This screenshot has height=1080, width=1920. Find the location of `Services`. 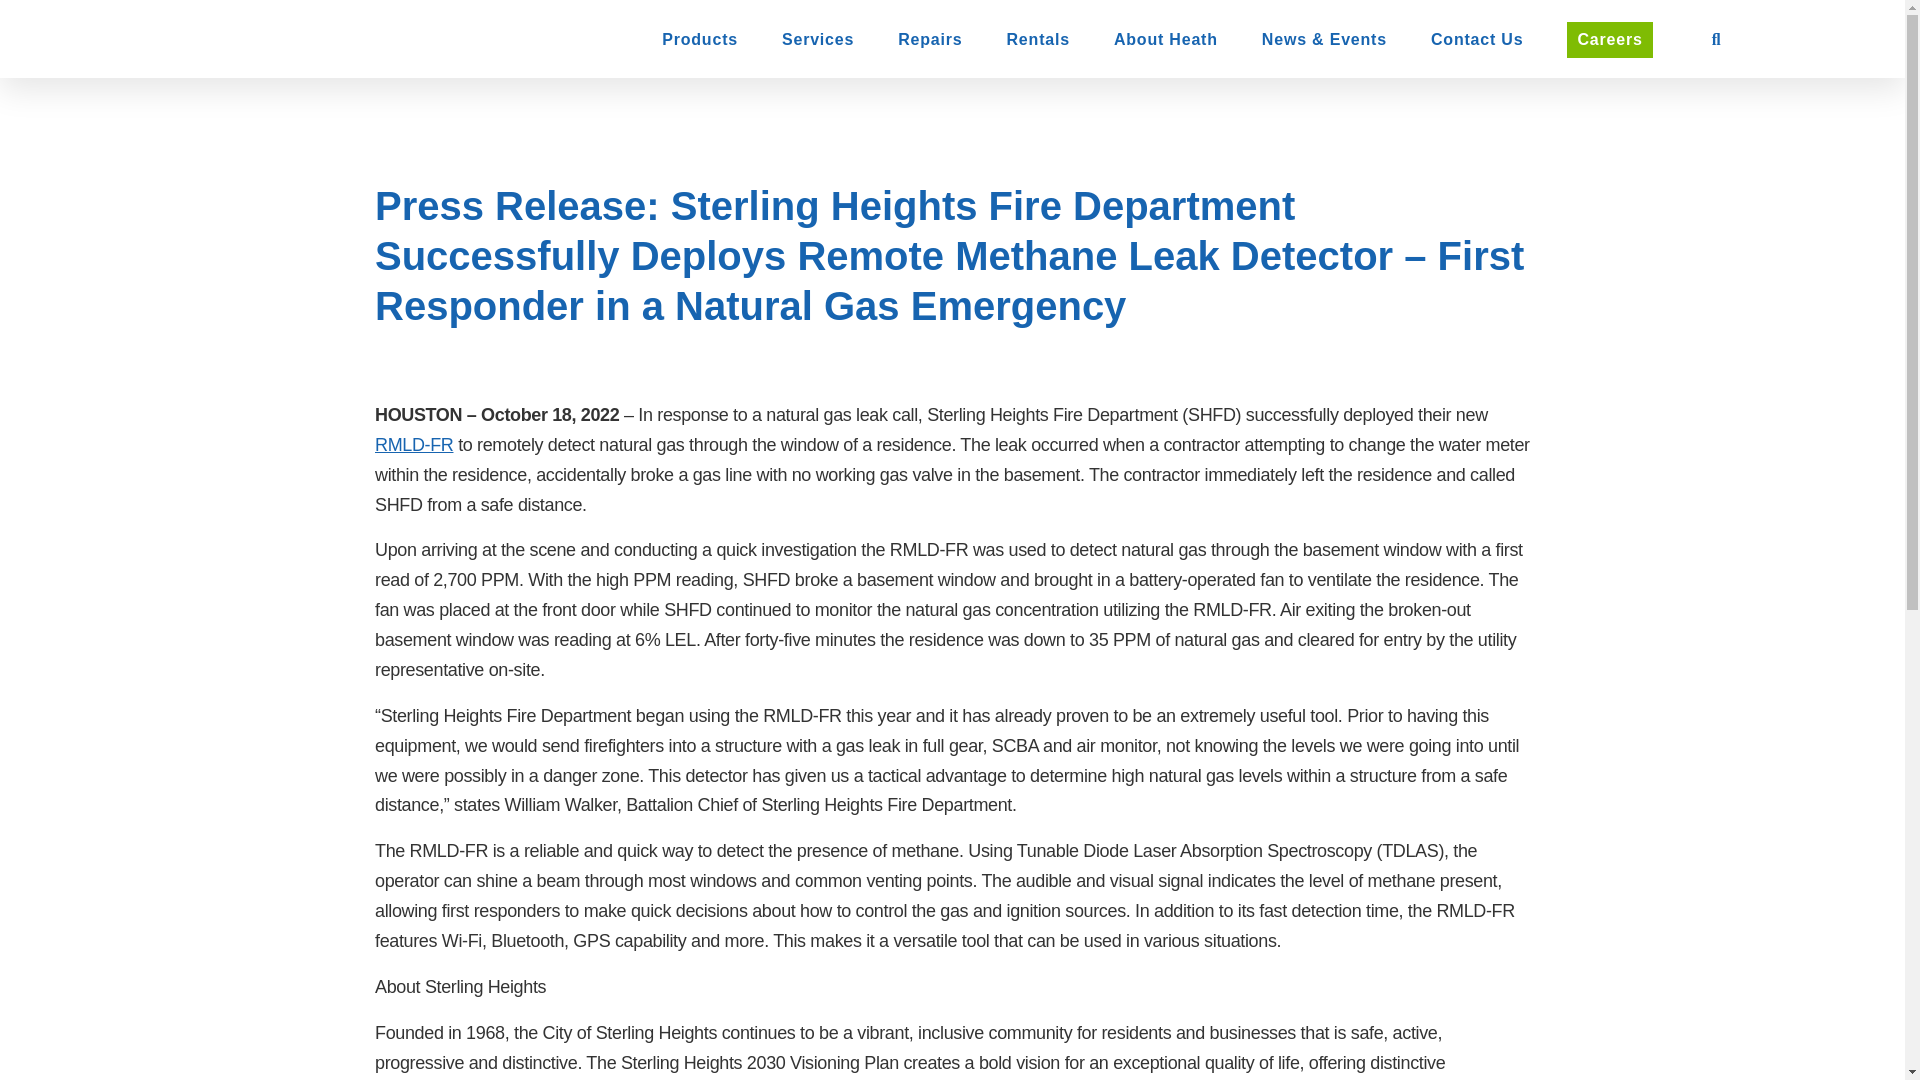

Services is located at coordinates (818, 40).